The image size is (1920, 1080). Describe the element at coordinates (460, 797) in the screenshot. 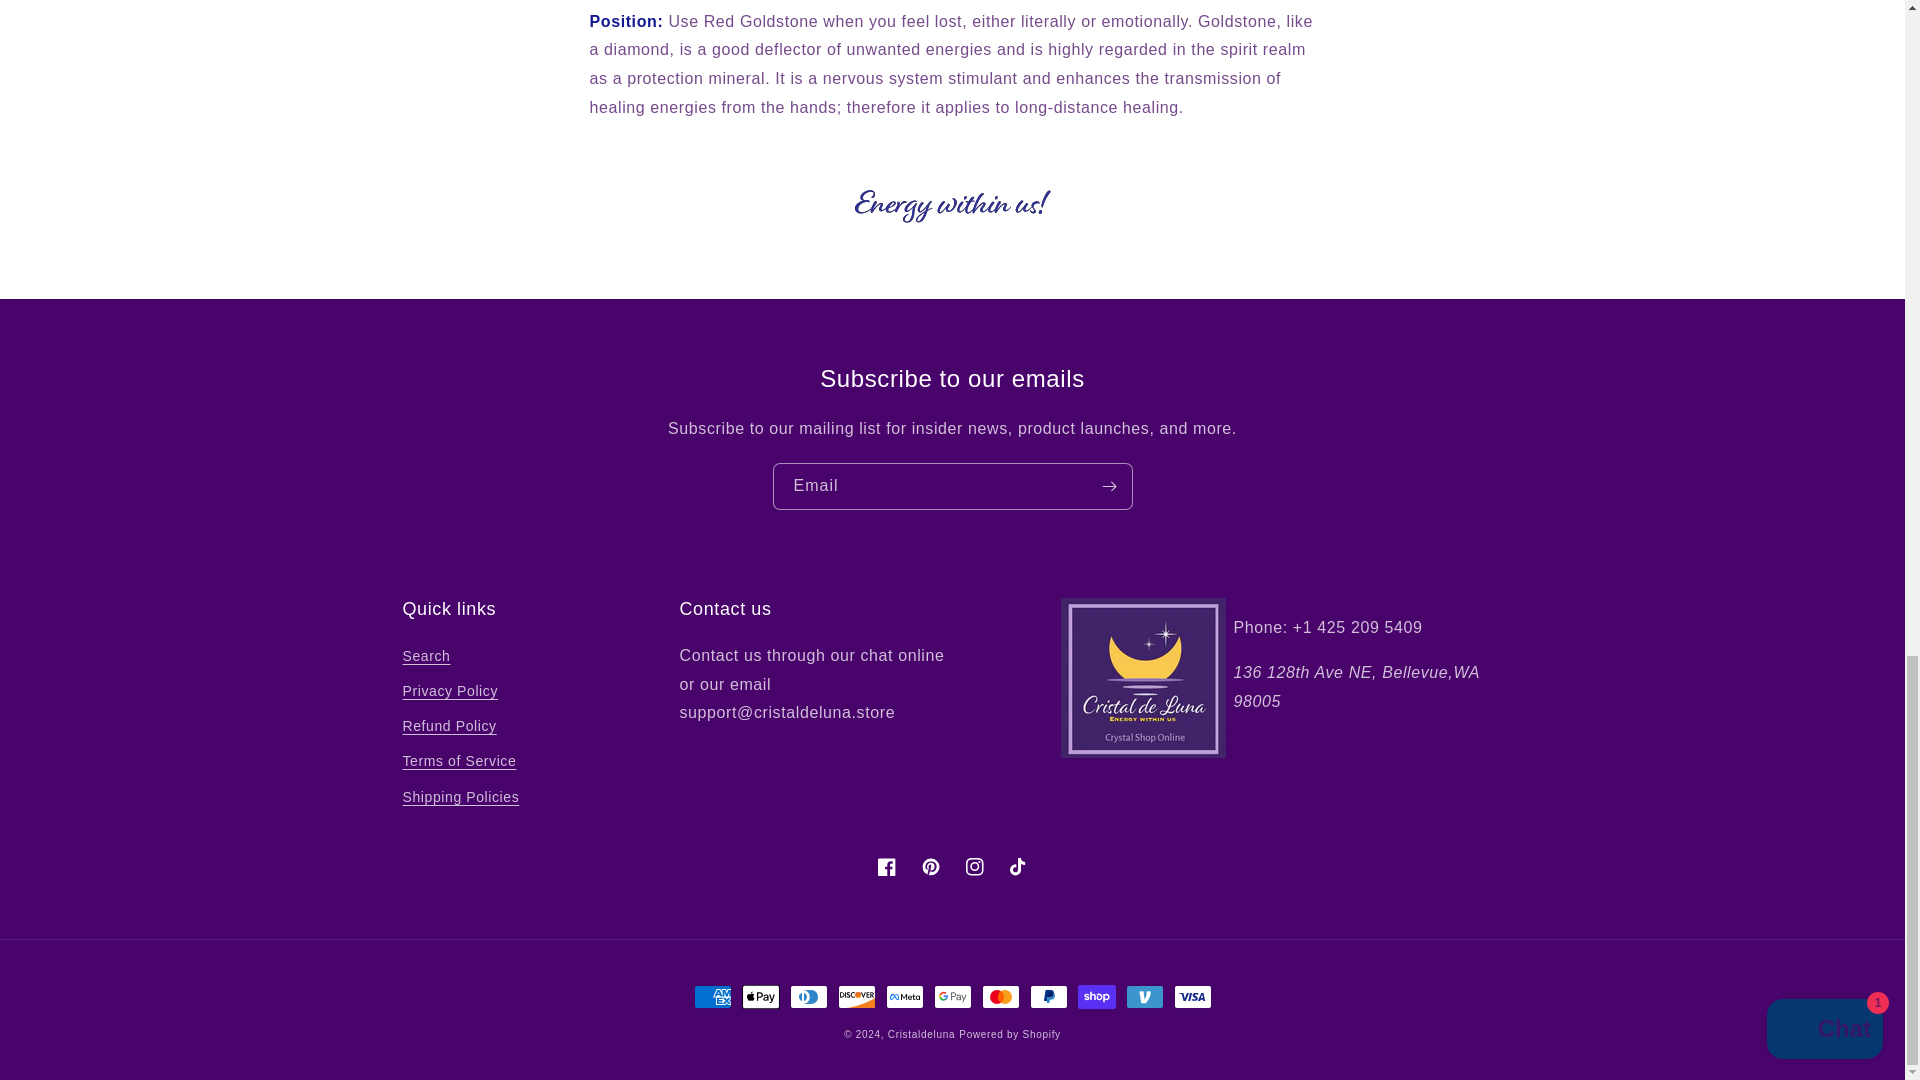

I see `Shipping Policies` at that location.